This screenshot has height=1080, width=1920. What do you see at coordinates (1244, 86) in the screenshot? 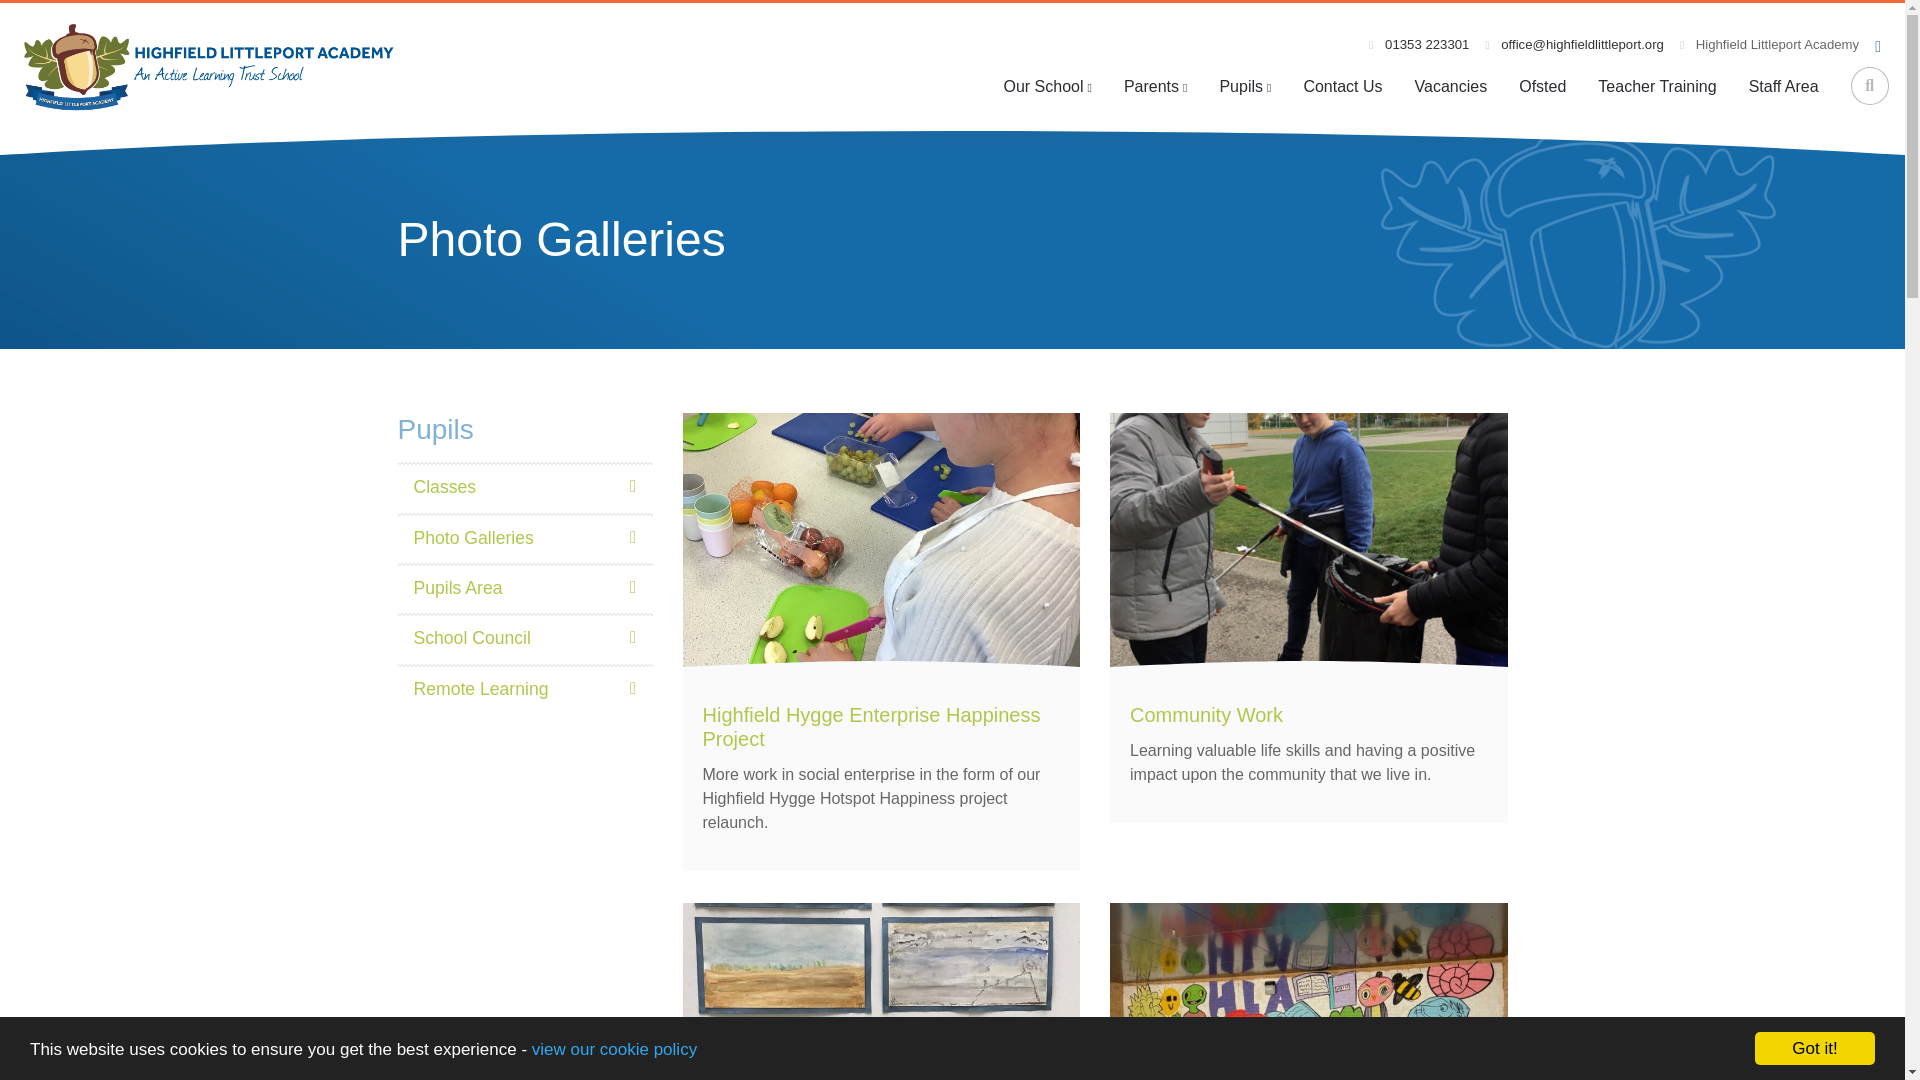
I see `Pupils` at bounding box center [1244, 86].